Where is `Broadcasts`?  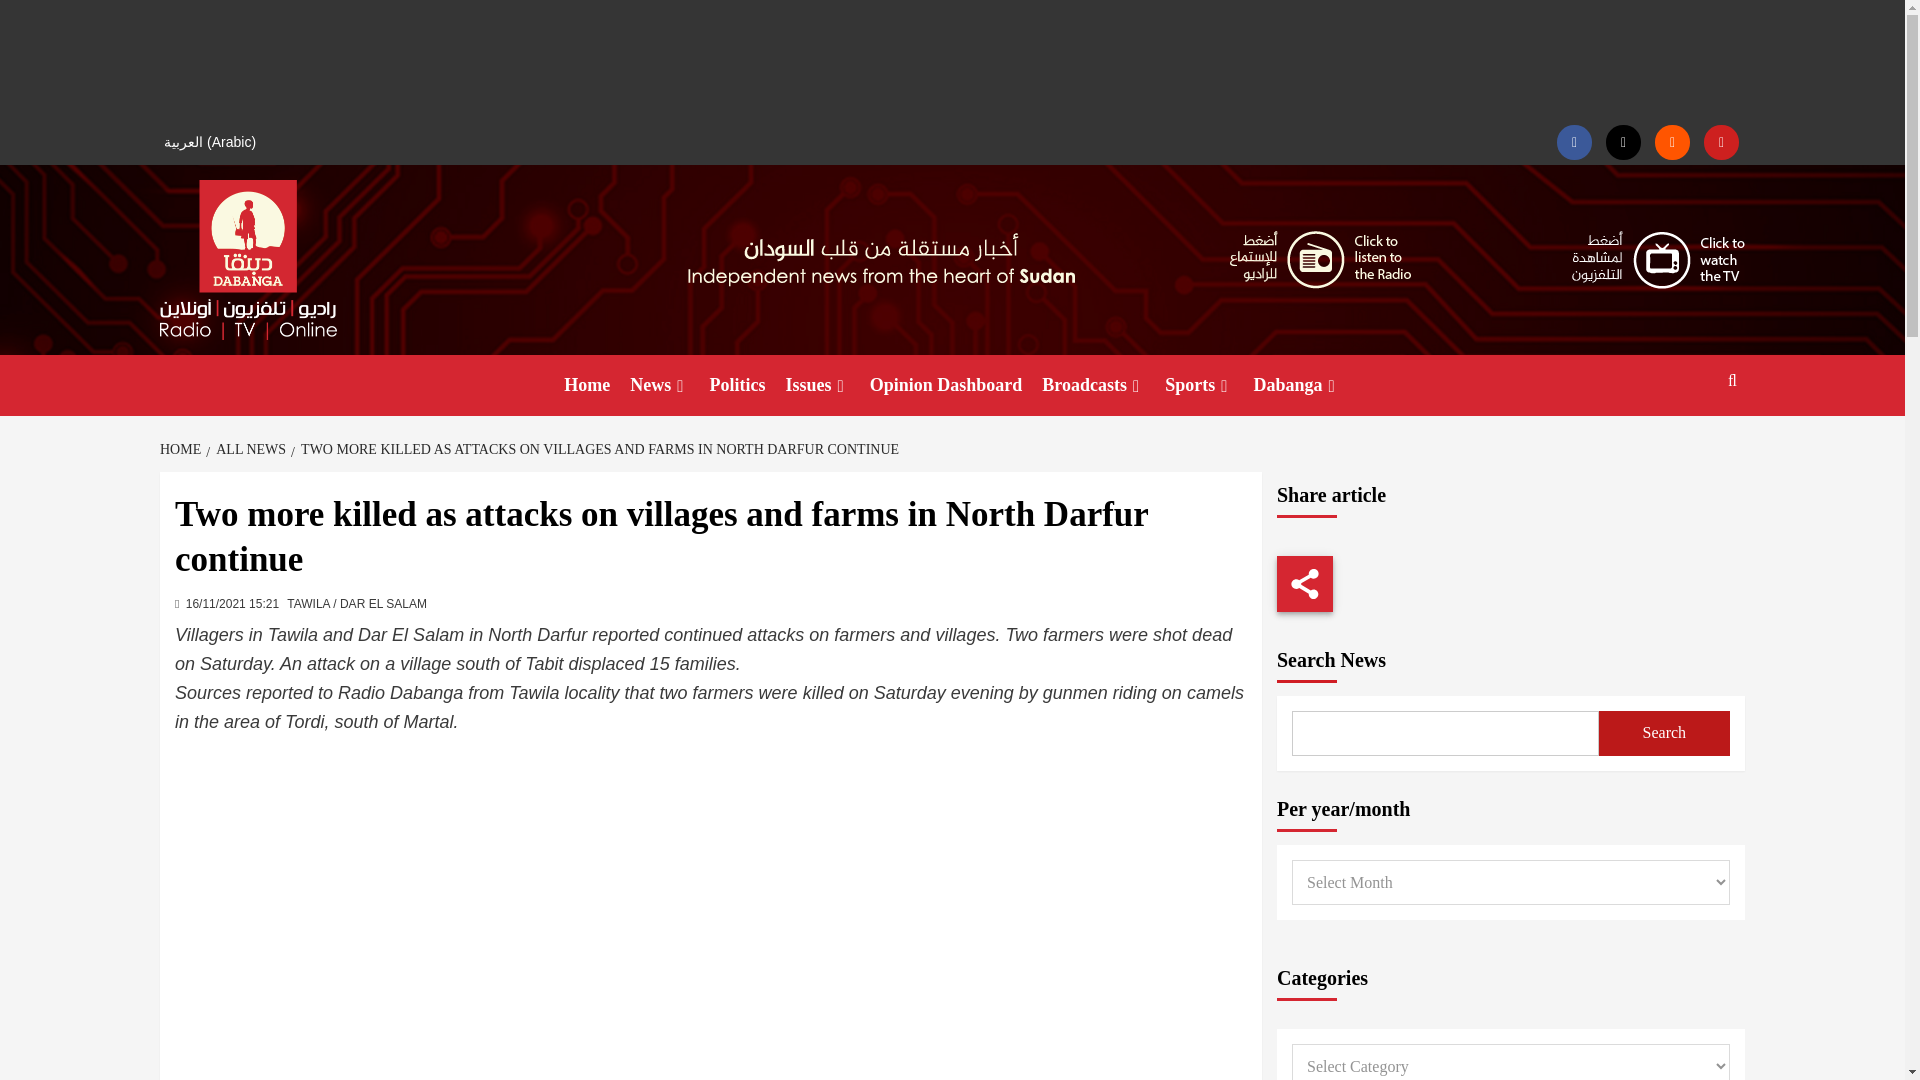
Broadcasts is located at coordinates (1094, 385).